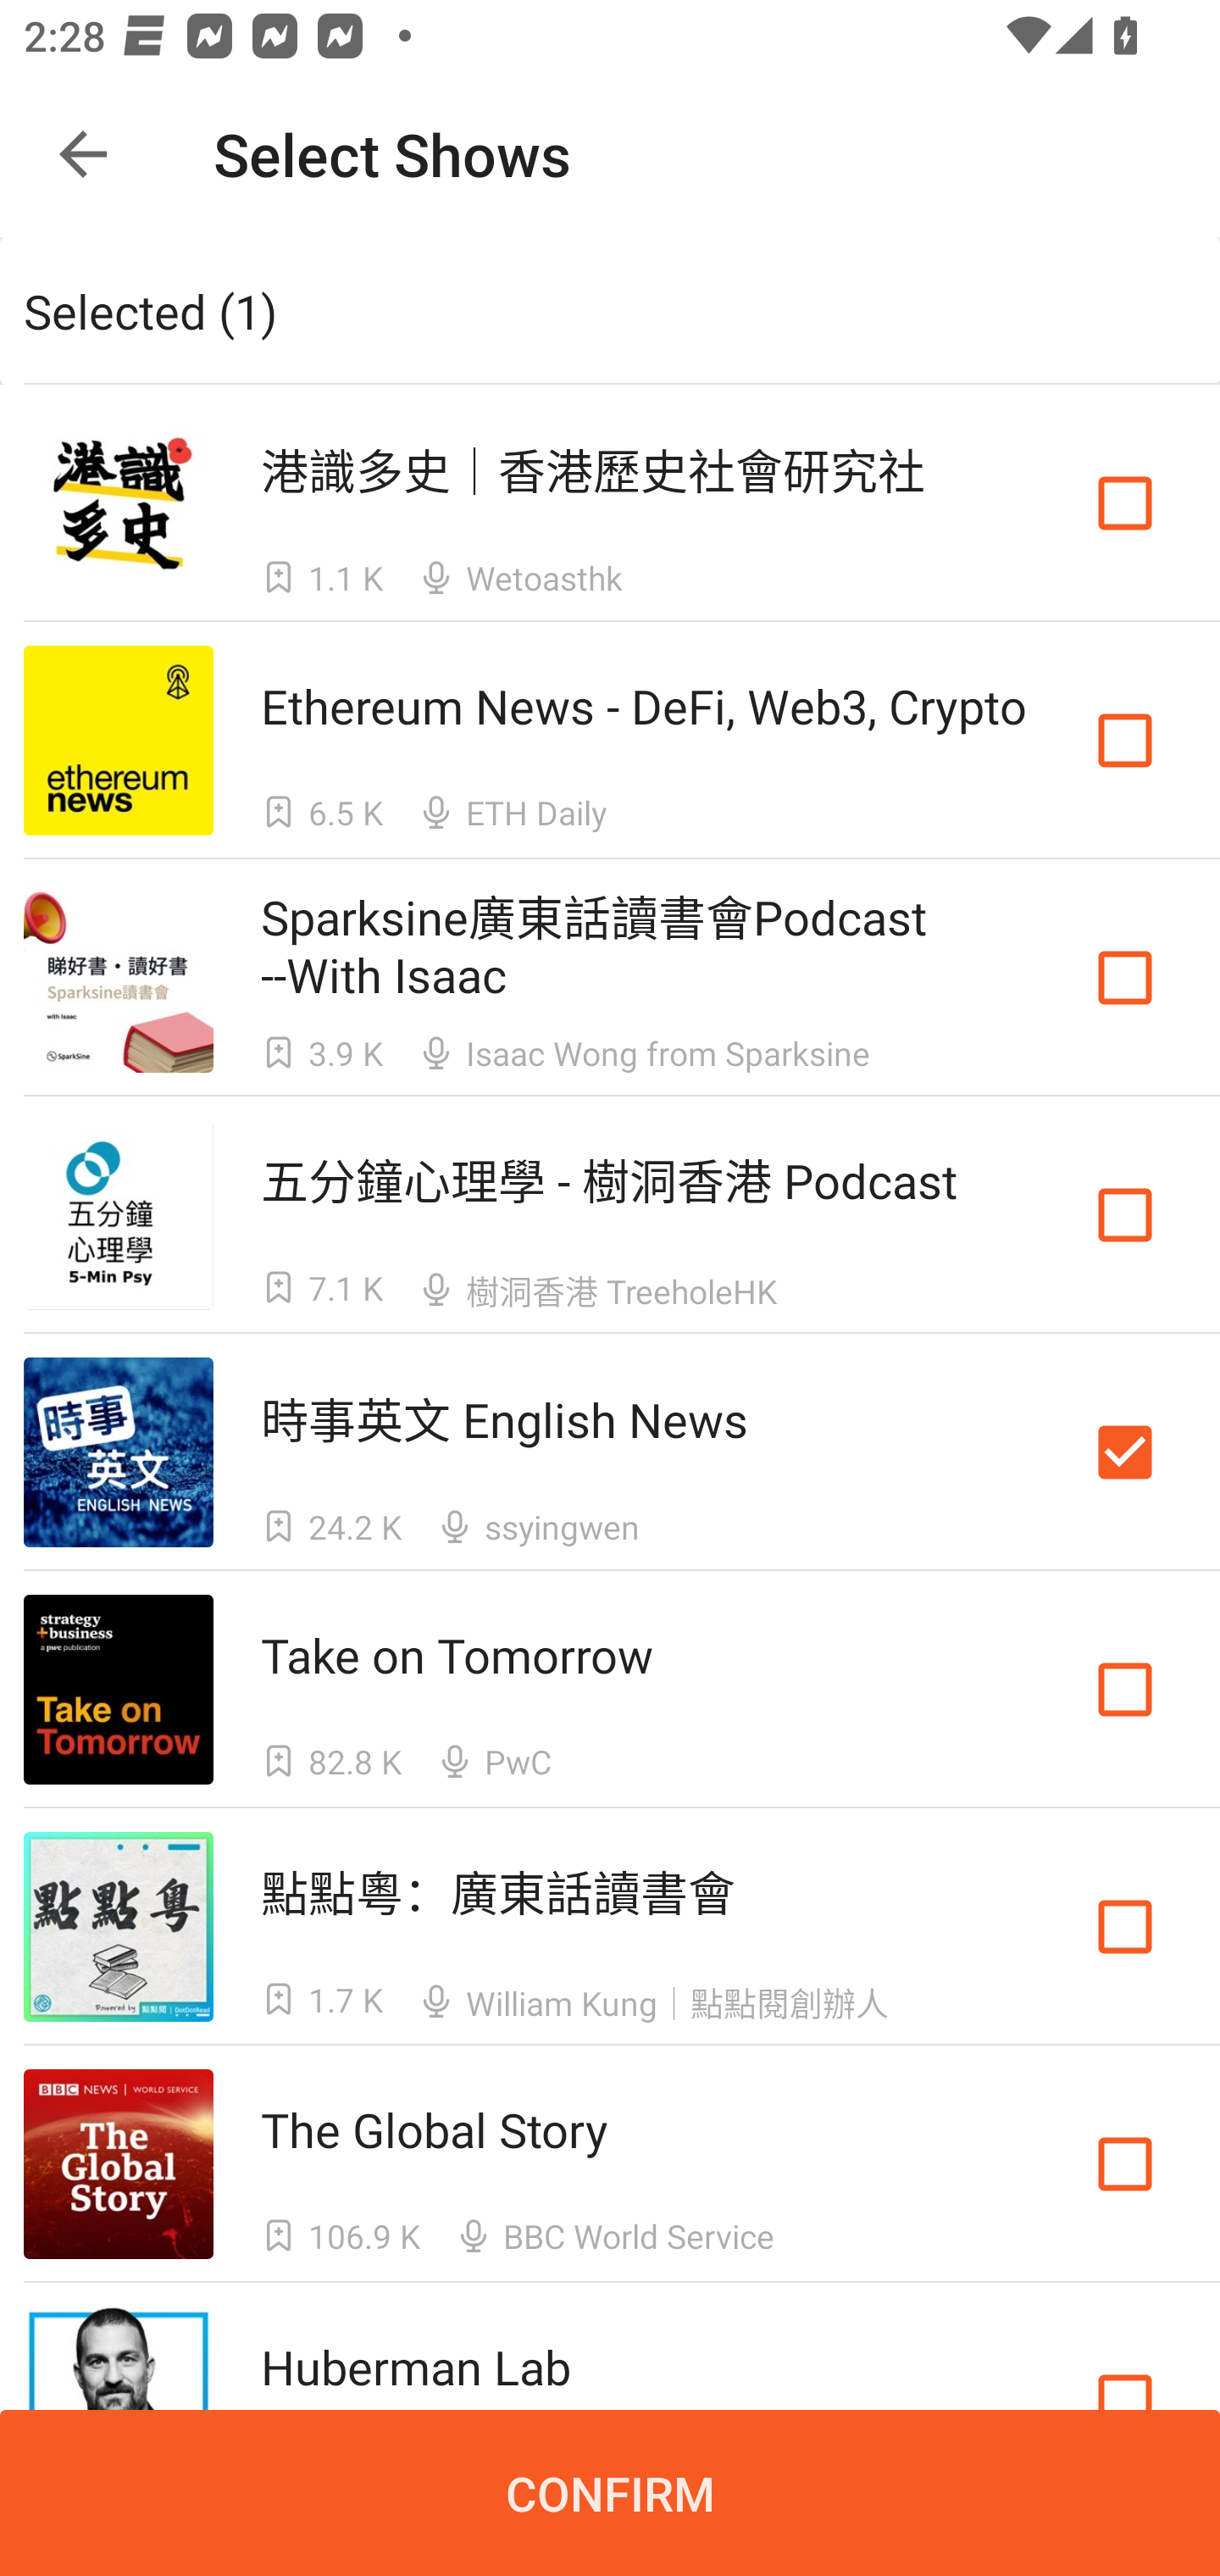  What do you see at coordinates (610, 502) in the screenshot?
I see `港識多史｜香港歷史社會研究社 港識多史｜香港歷史社會研究社  1.1 K  Wetoasthk` at bounding box center [610, 502].